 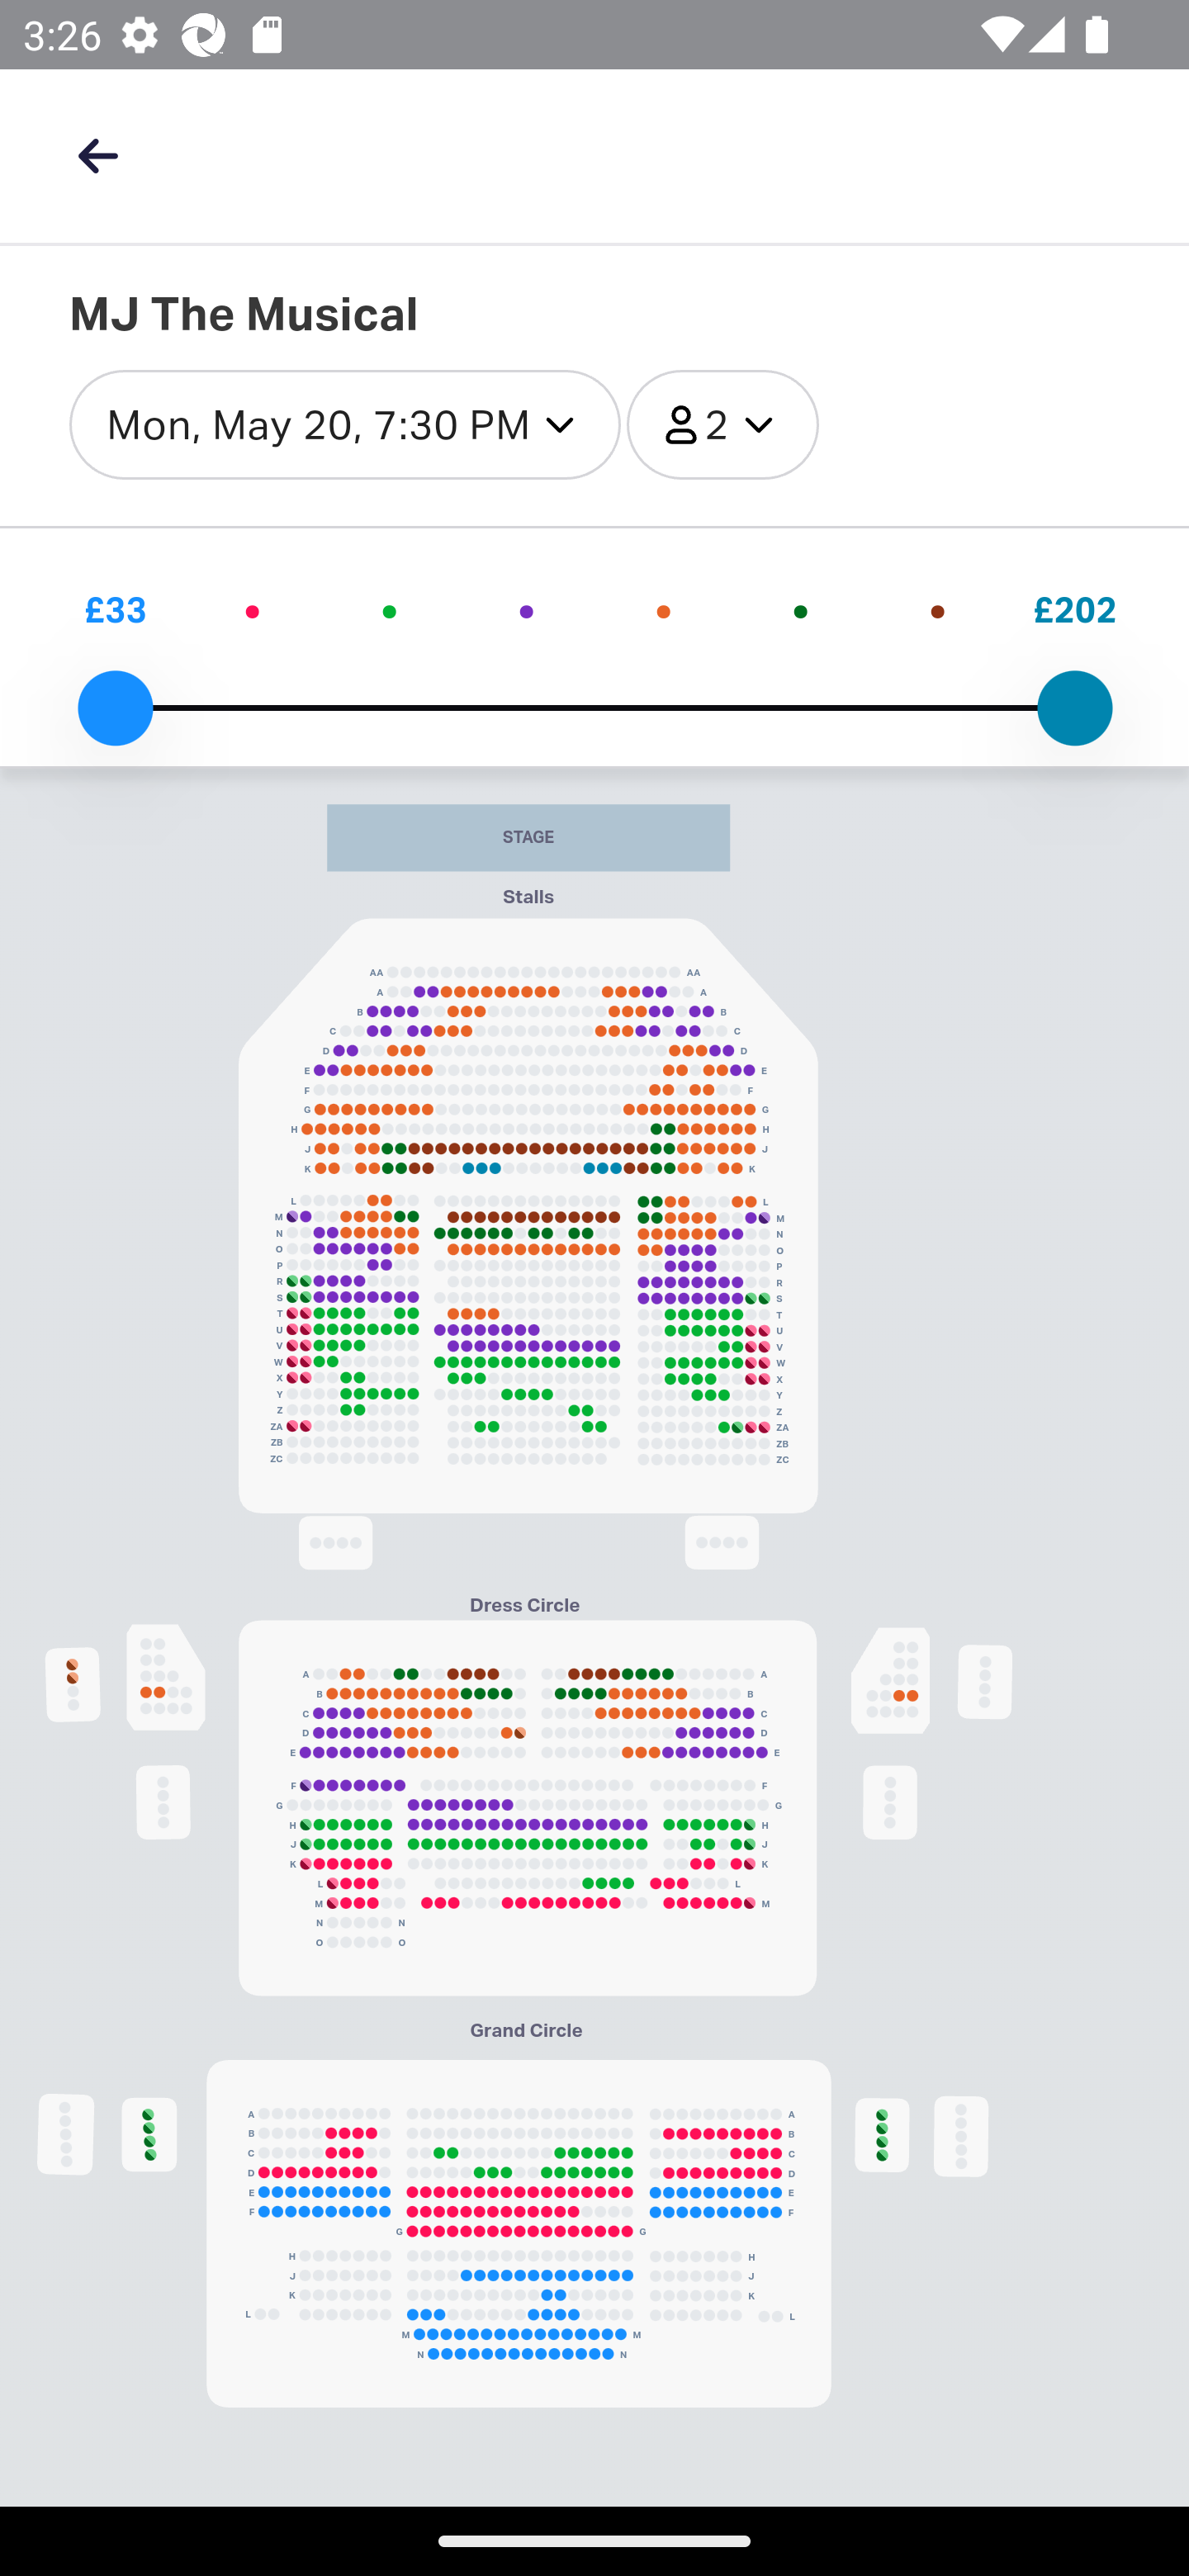 I want to click on •, so click(x=802, y=609).